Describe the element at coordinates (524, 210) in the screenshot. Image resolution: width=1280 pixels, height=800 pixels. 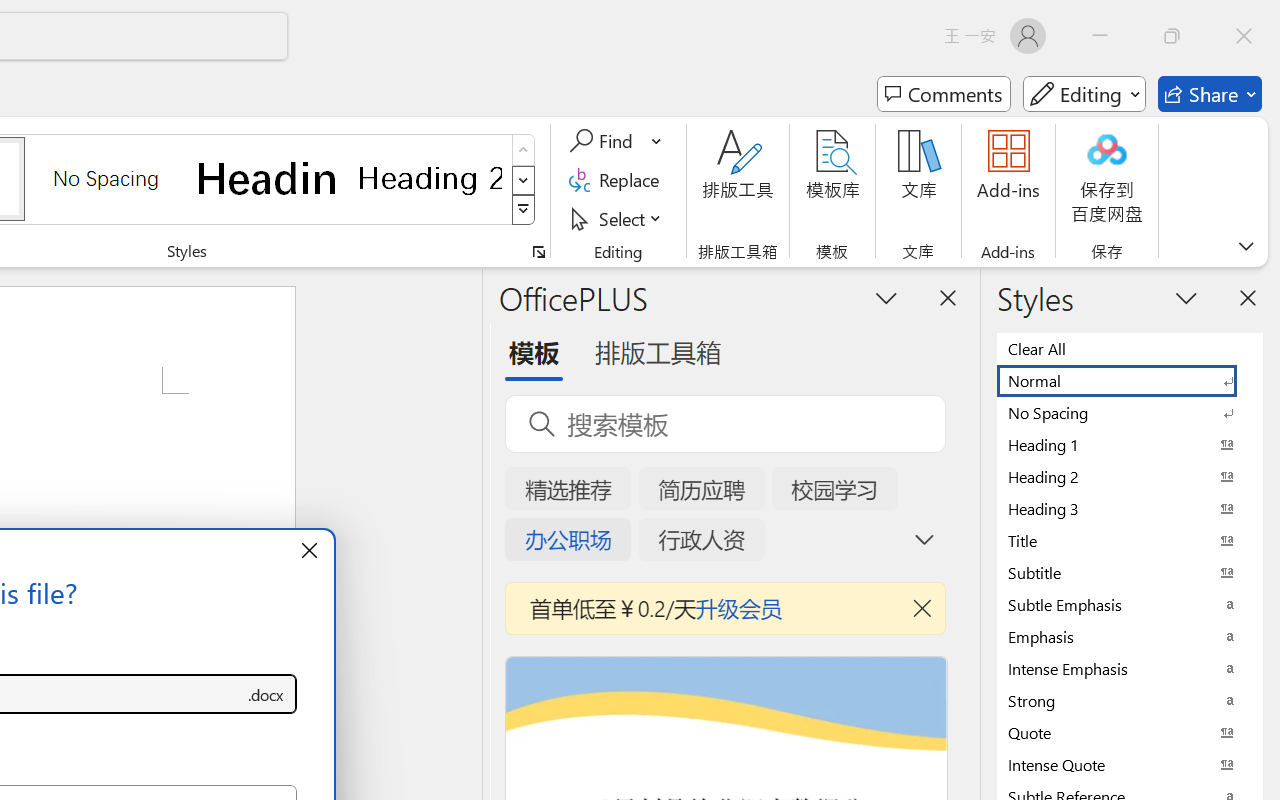
I see `Styles` at that location.